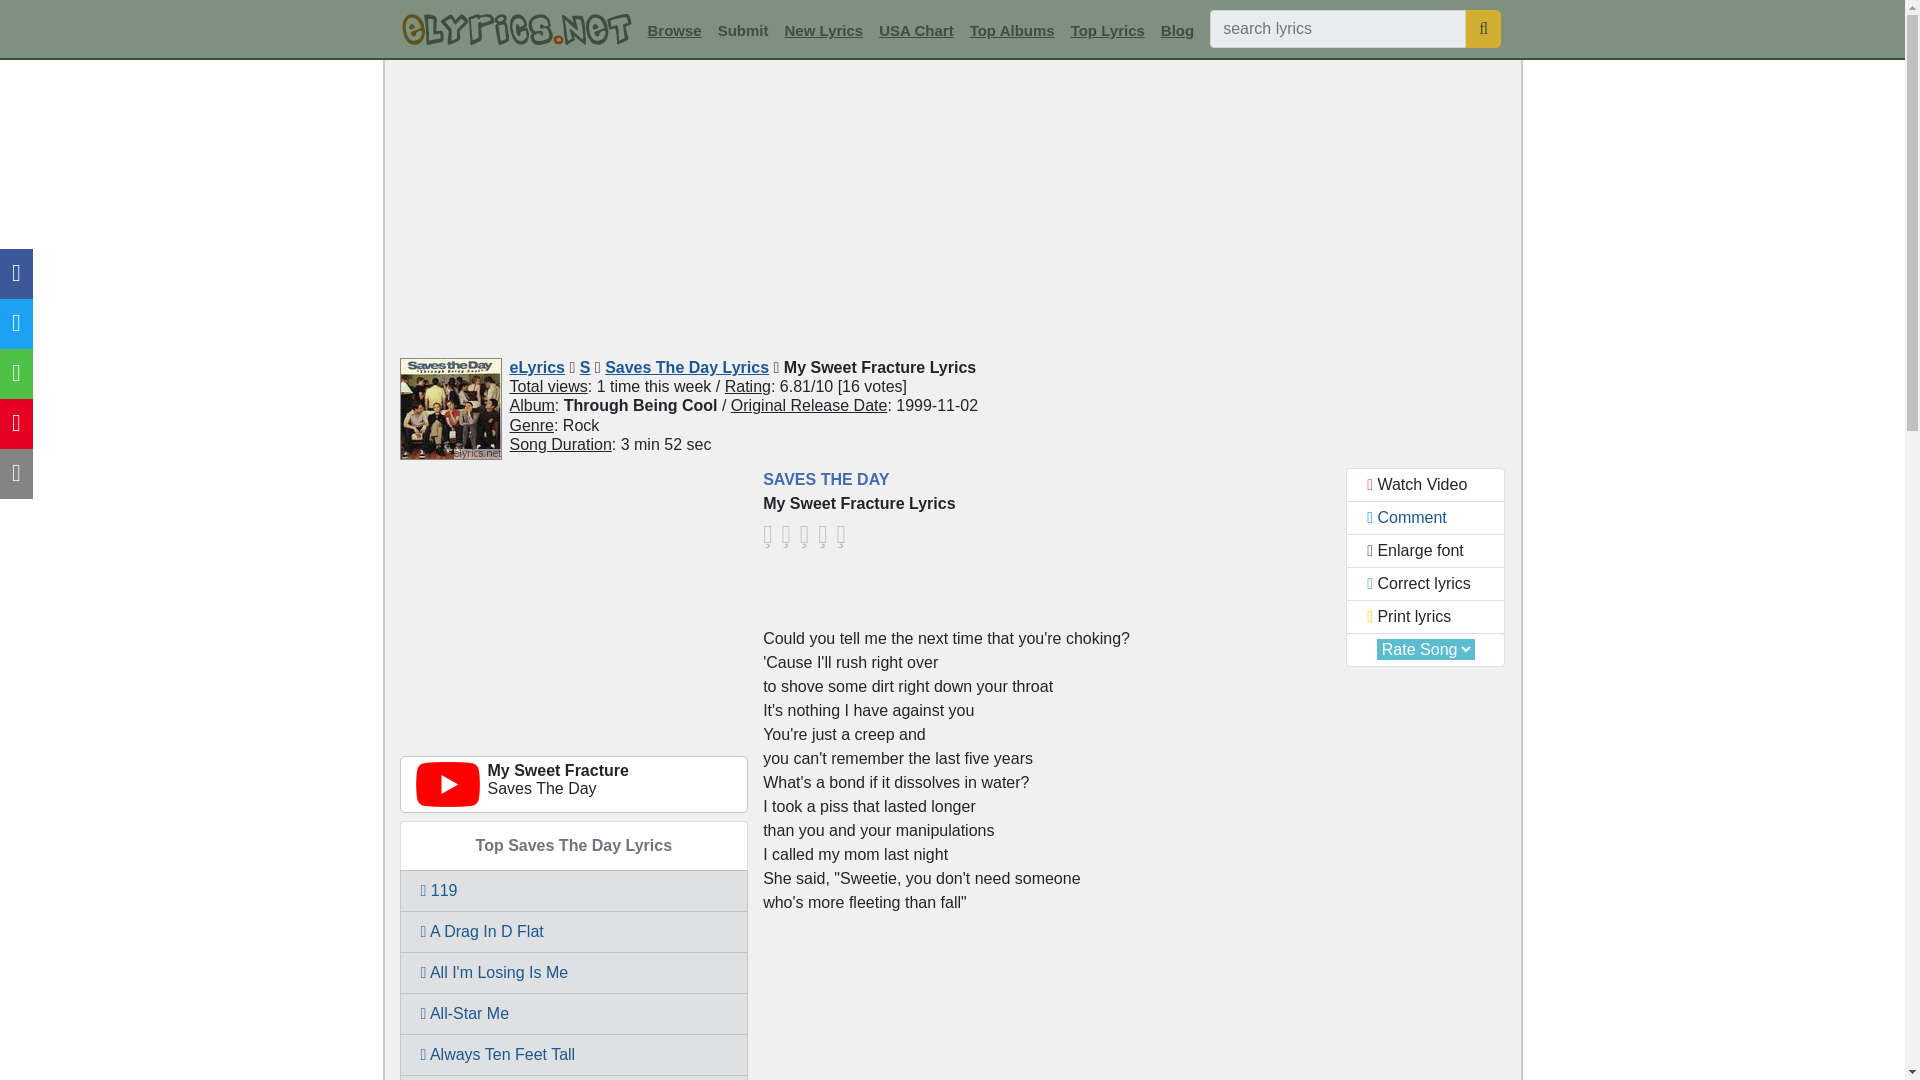 Image resolution: width=1920 pixels, height=1080 pixels. Describe the element at coordinates (1177, 30) in the screenshot. I see `Blog` at that location.